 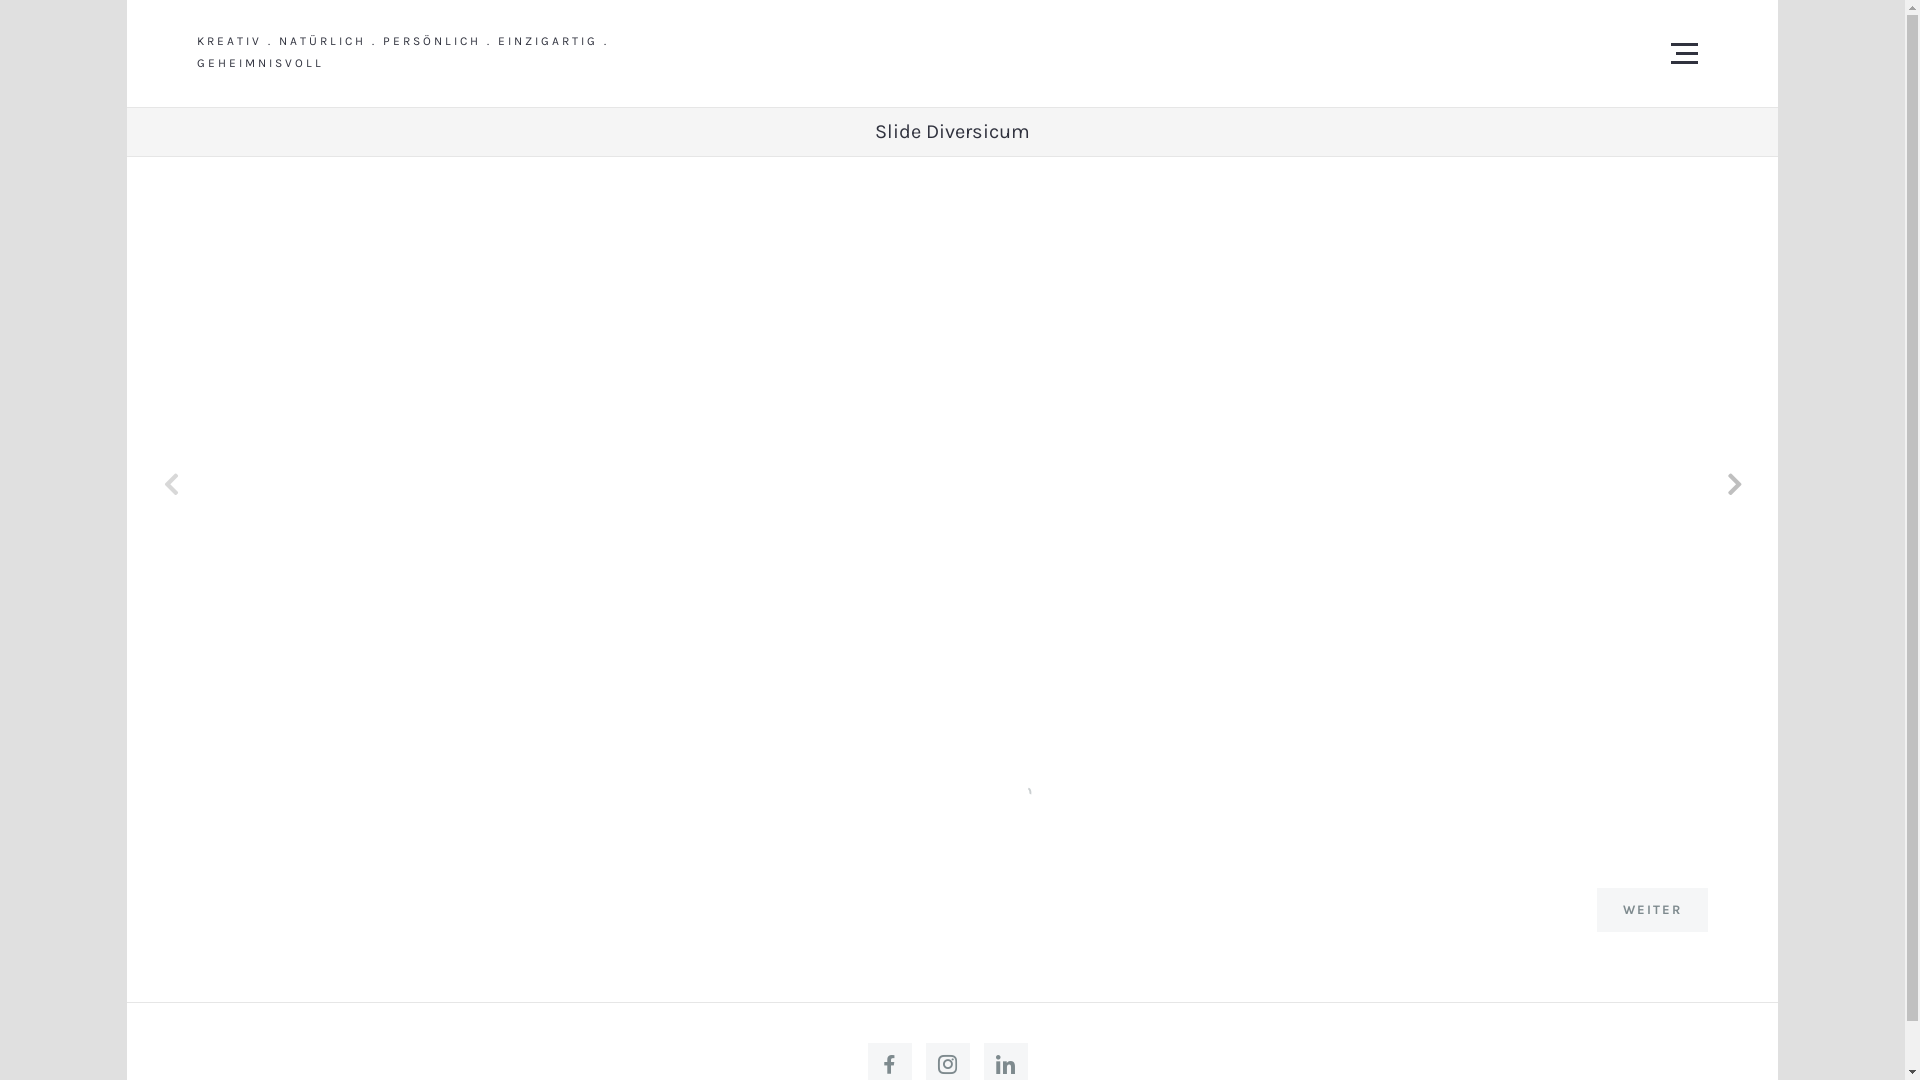 What do you see at coordinates (913, 790) in the screenshot?
I see `4` at bounding box center [913, 790].